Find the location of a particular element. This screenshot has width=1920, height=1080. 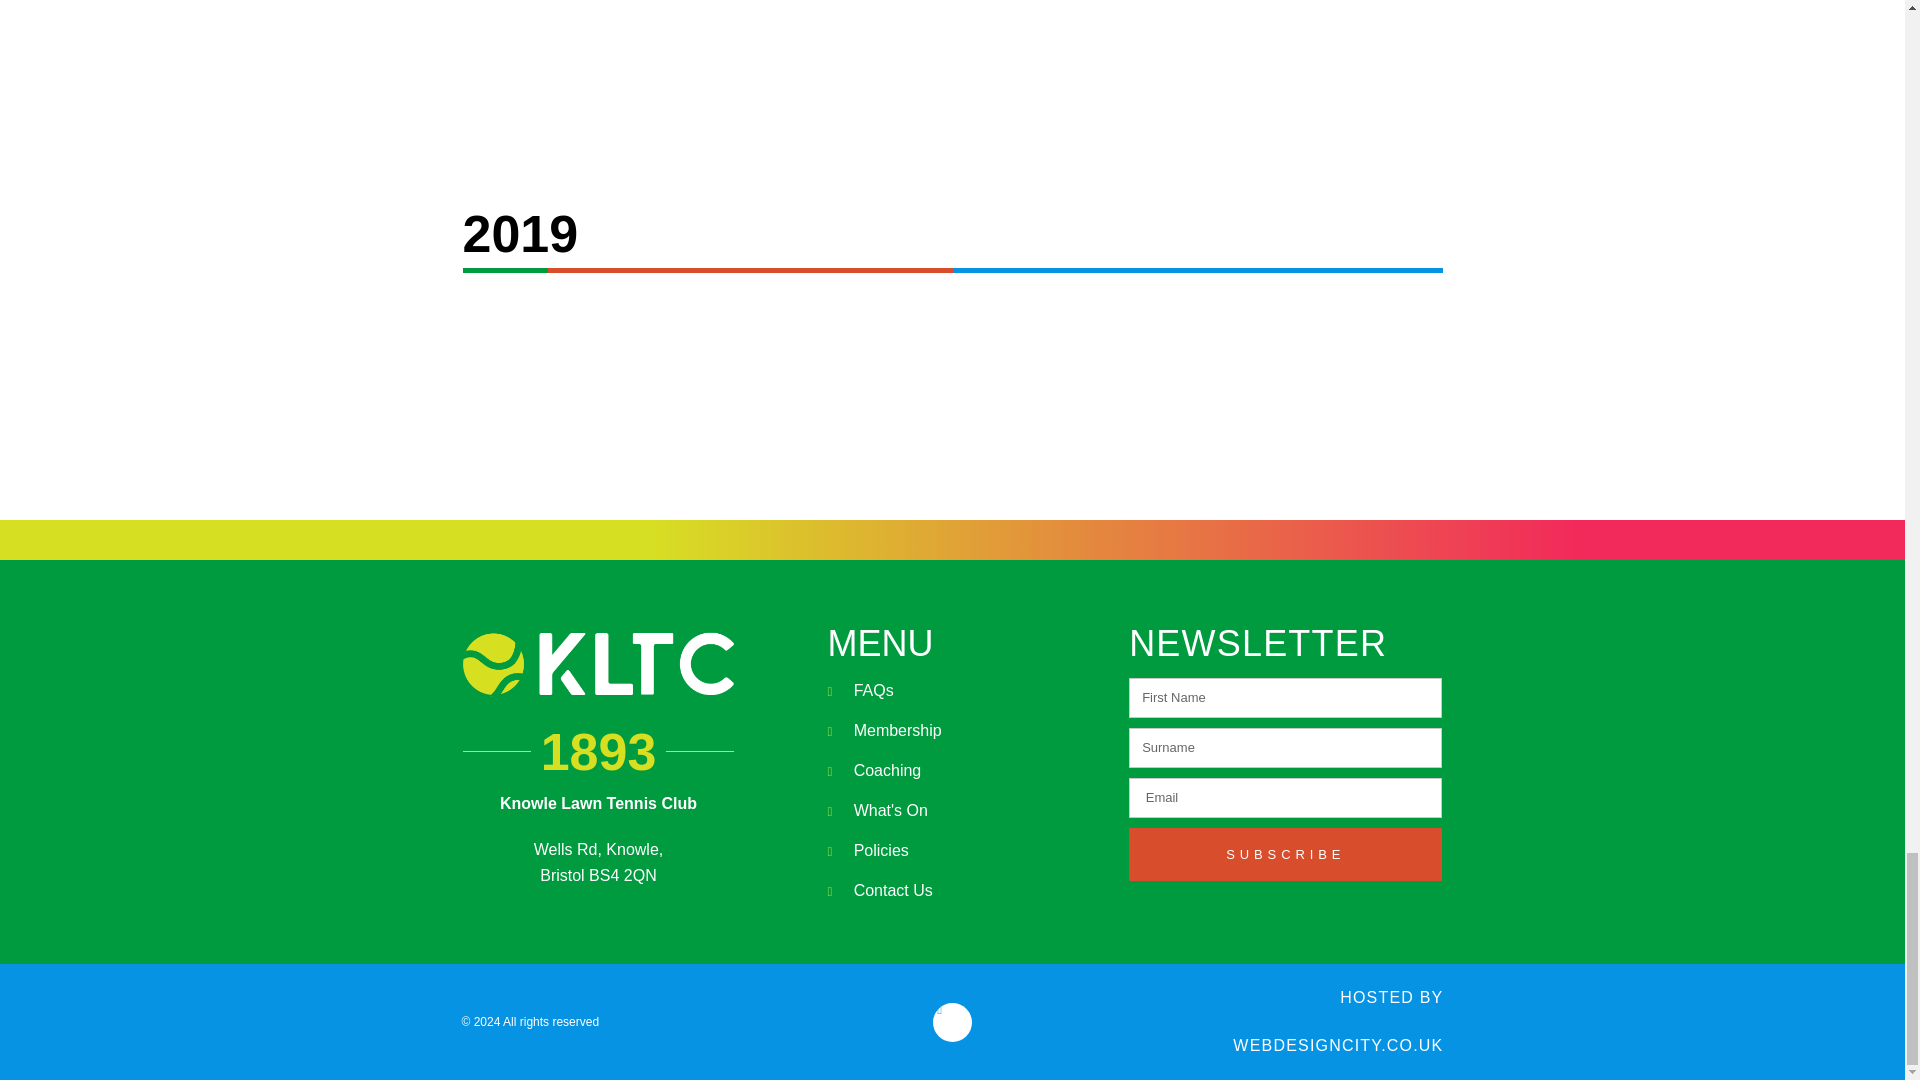

SUBSCRIBE is located at coordinates (1284, 854).